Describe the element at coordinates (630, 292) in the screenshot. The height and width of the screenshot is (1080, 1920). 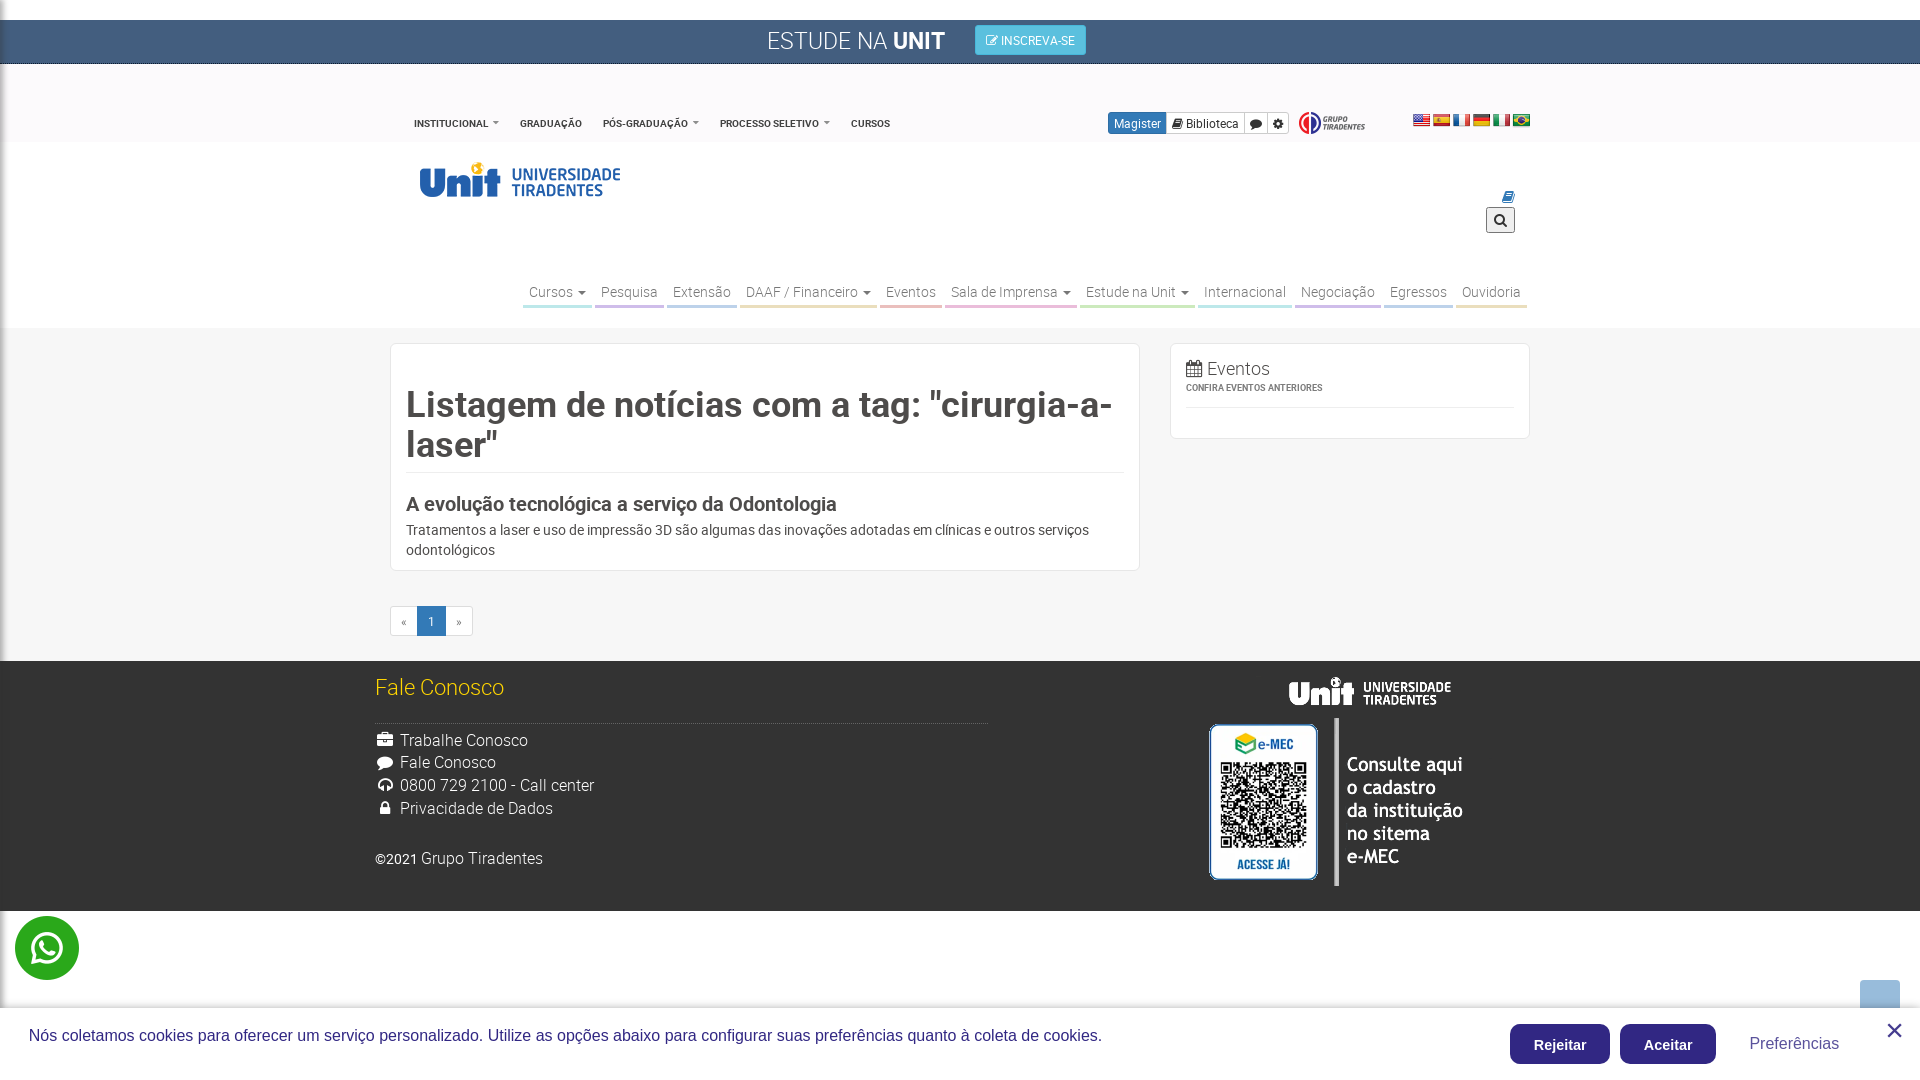
I see `Pesquisa` at that location.